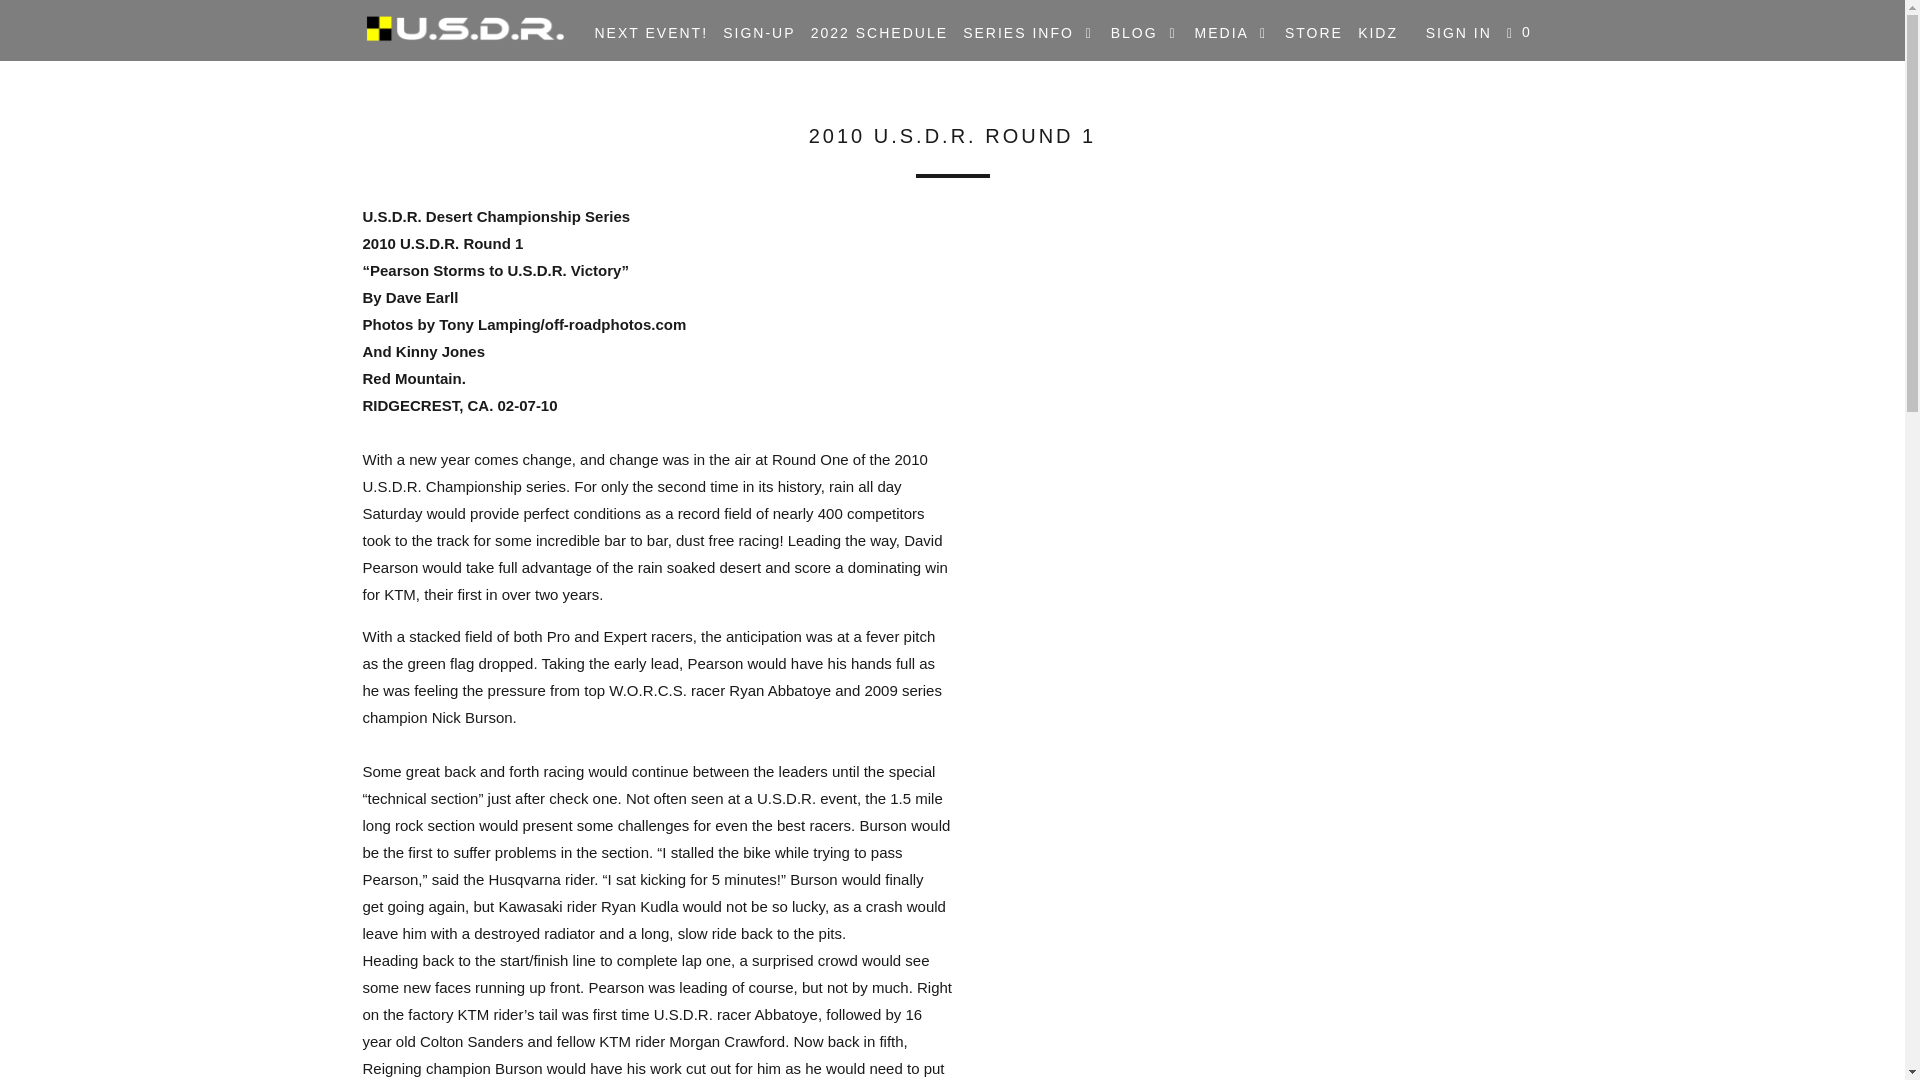  I want to click on BLOG  , so click(1146, 33).